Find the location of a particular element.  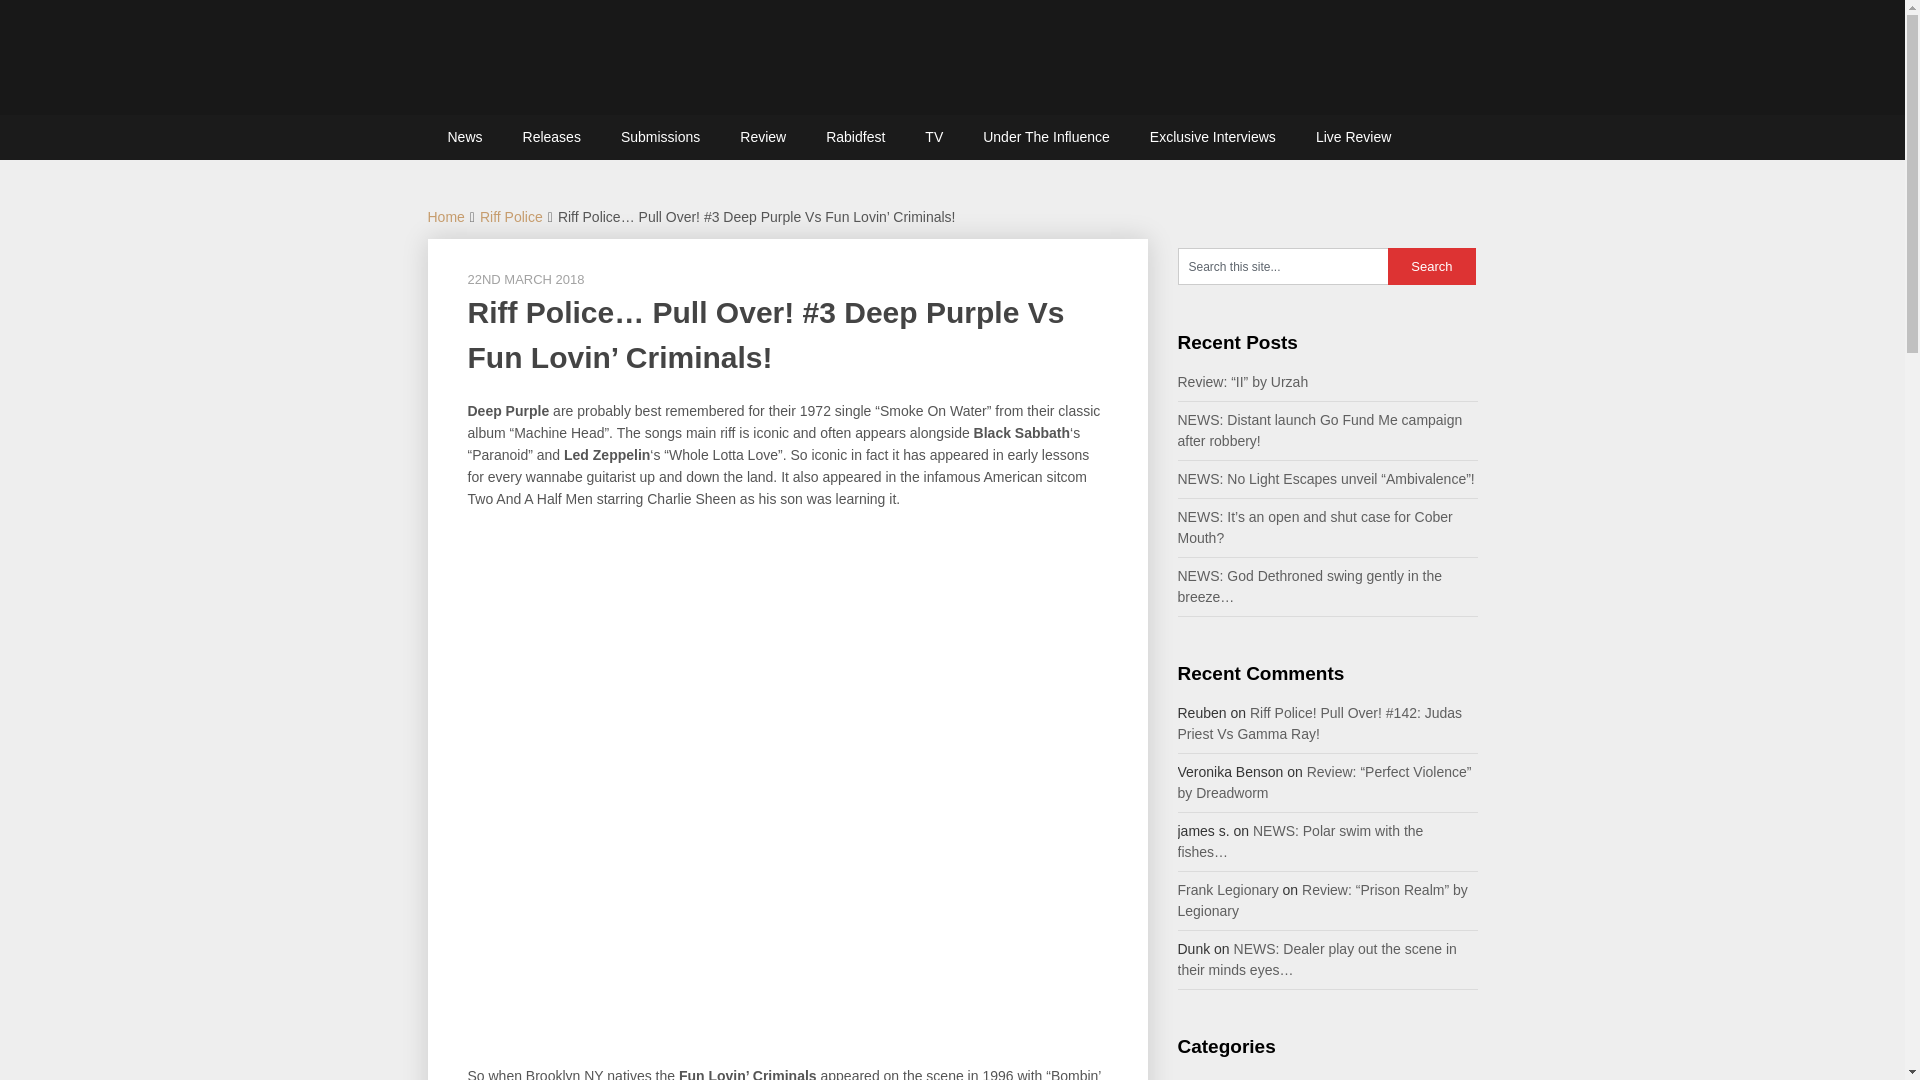

TV is located at coordinates (934, 136).